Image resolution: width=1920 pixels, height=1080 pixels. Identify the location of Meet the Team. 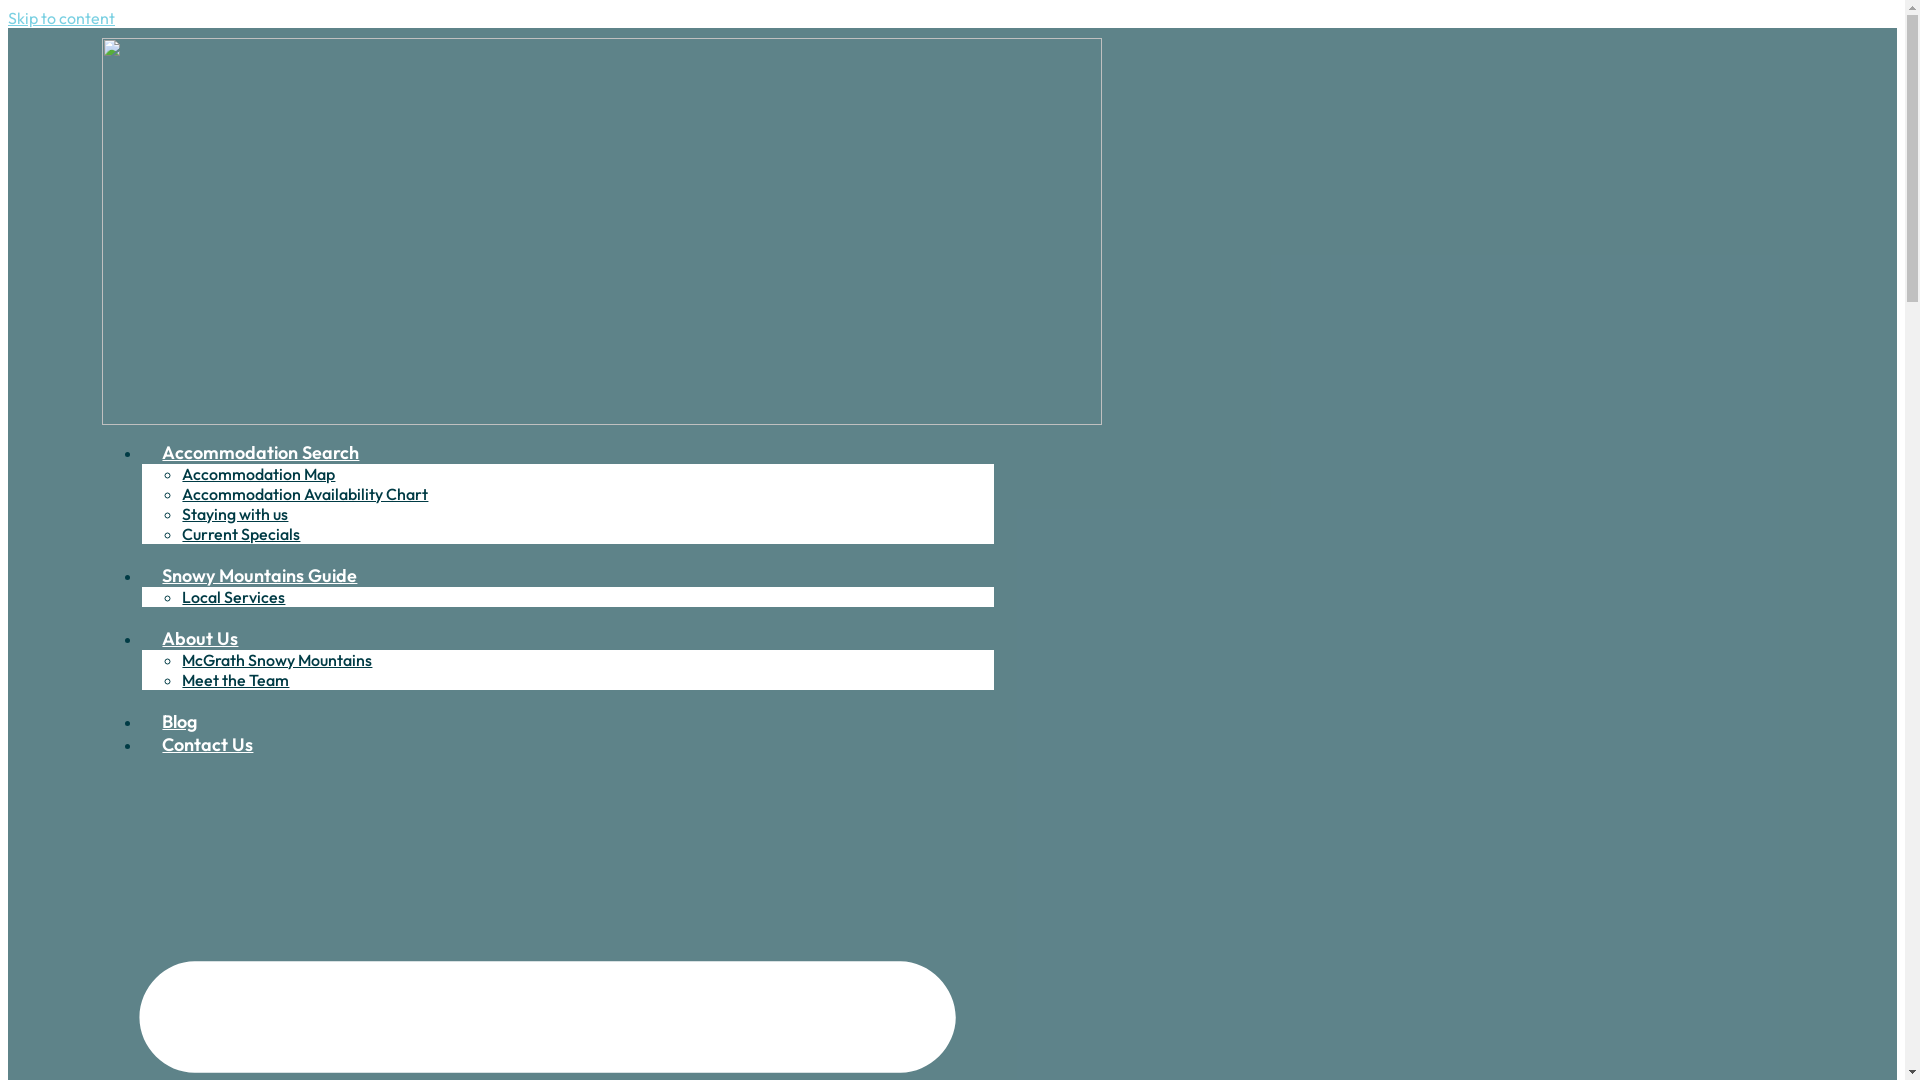
(236, 680).